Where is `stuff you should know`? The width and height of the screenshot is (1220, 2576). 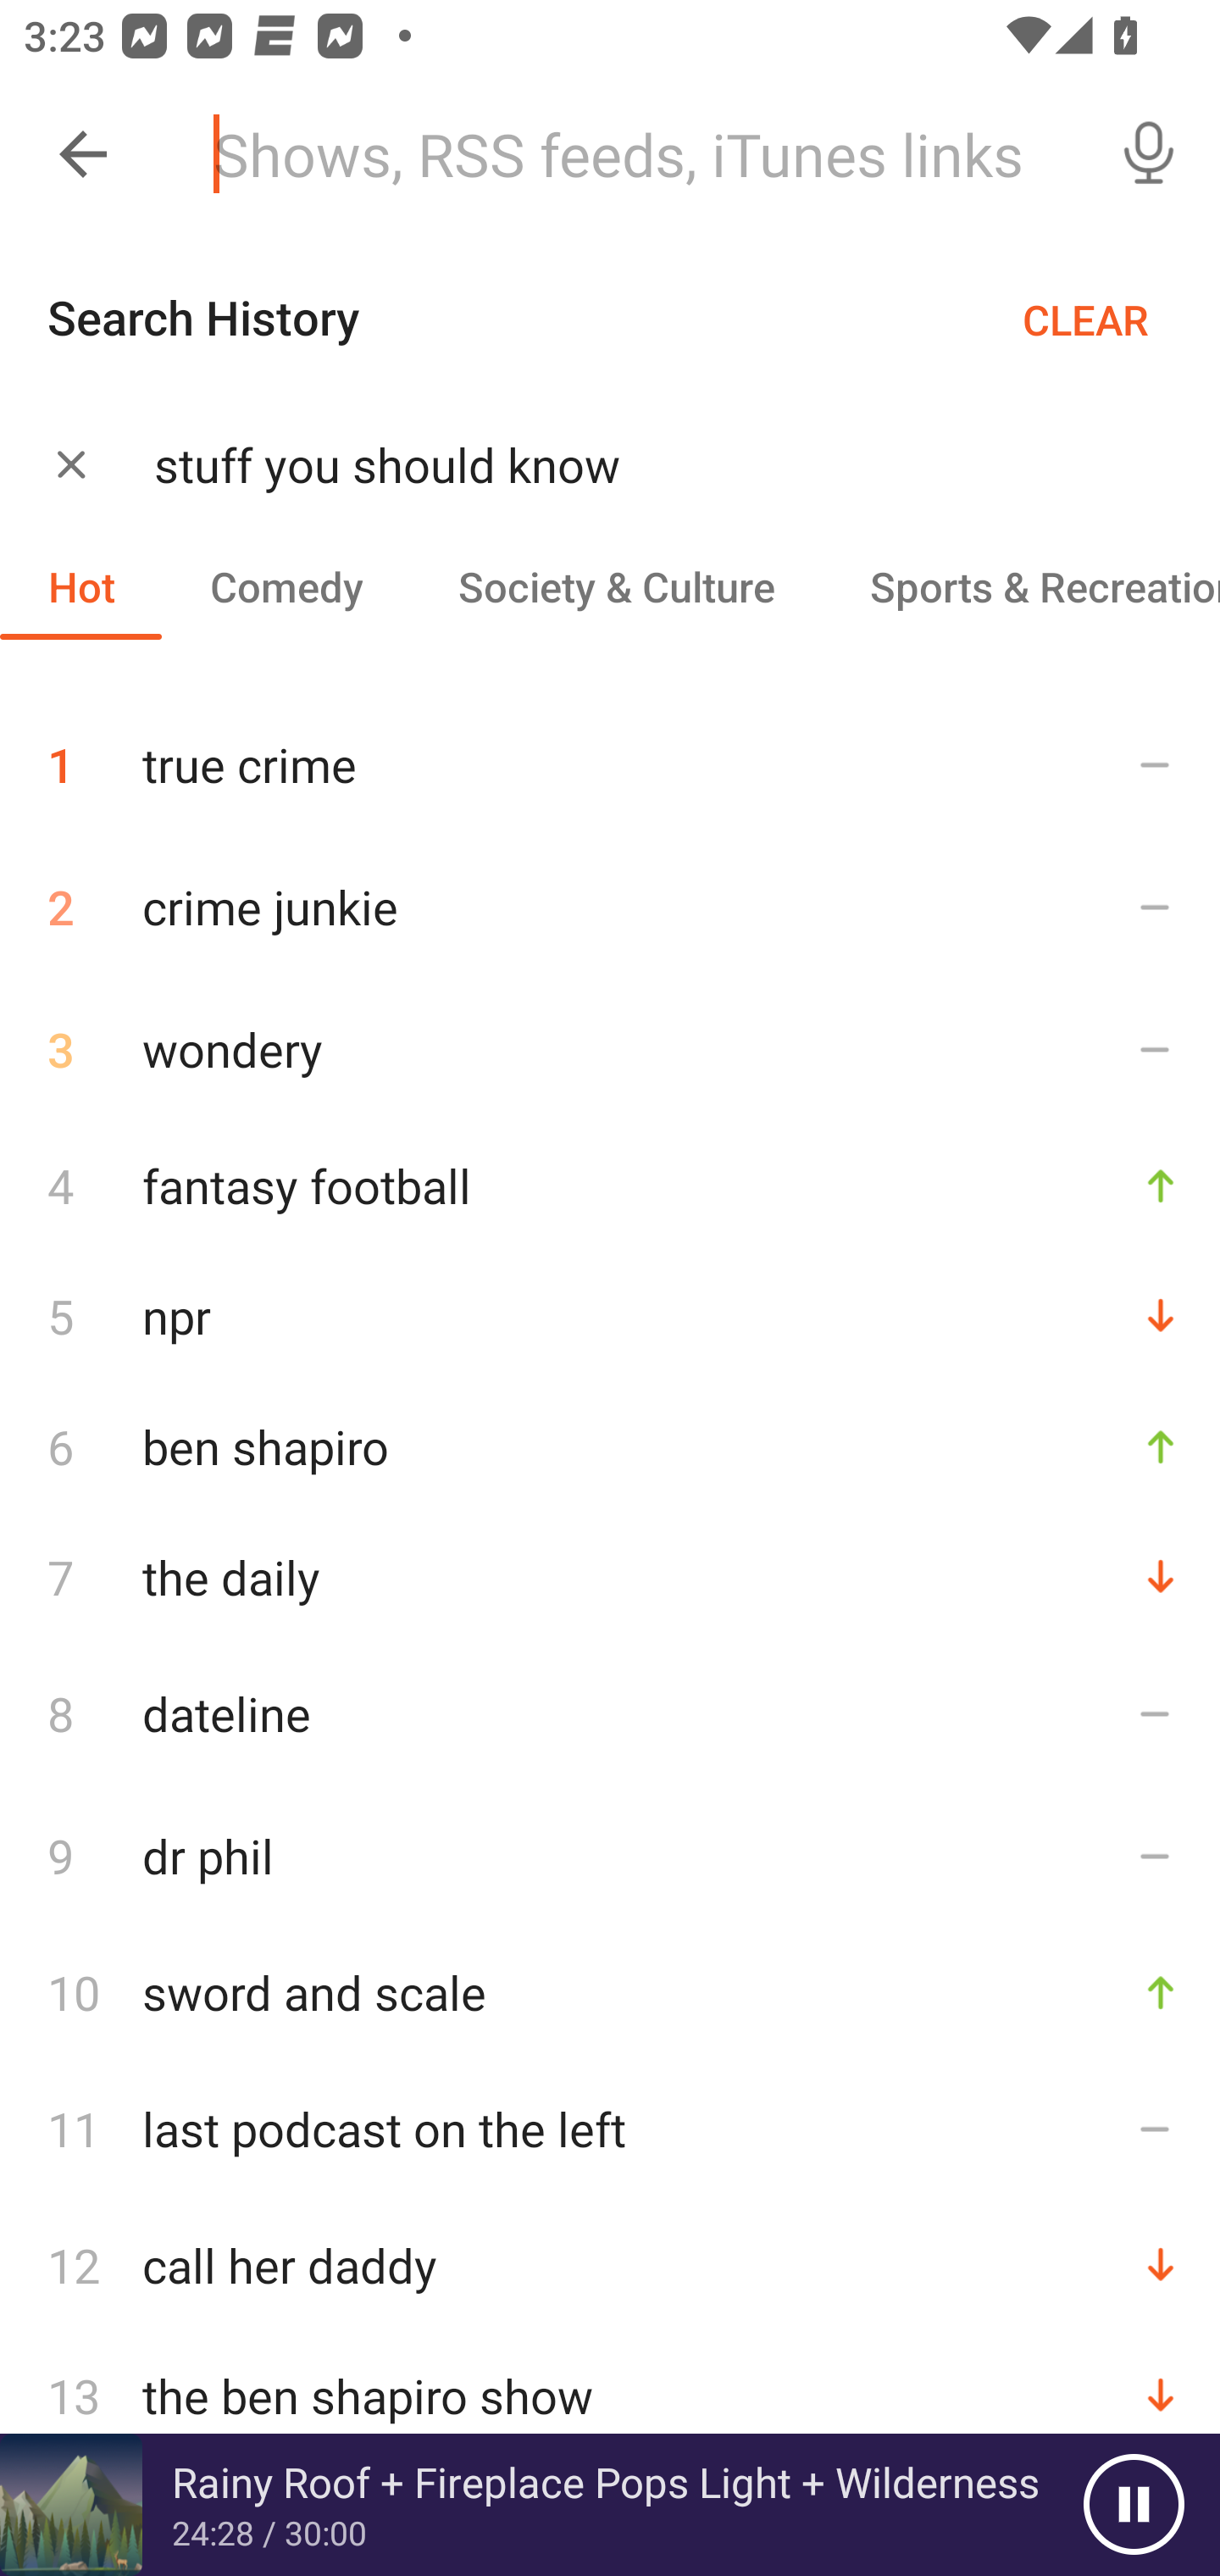
stuff you should know is located at coordinates (646, 464).